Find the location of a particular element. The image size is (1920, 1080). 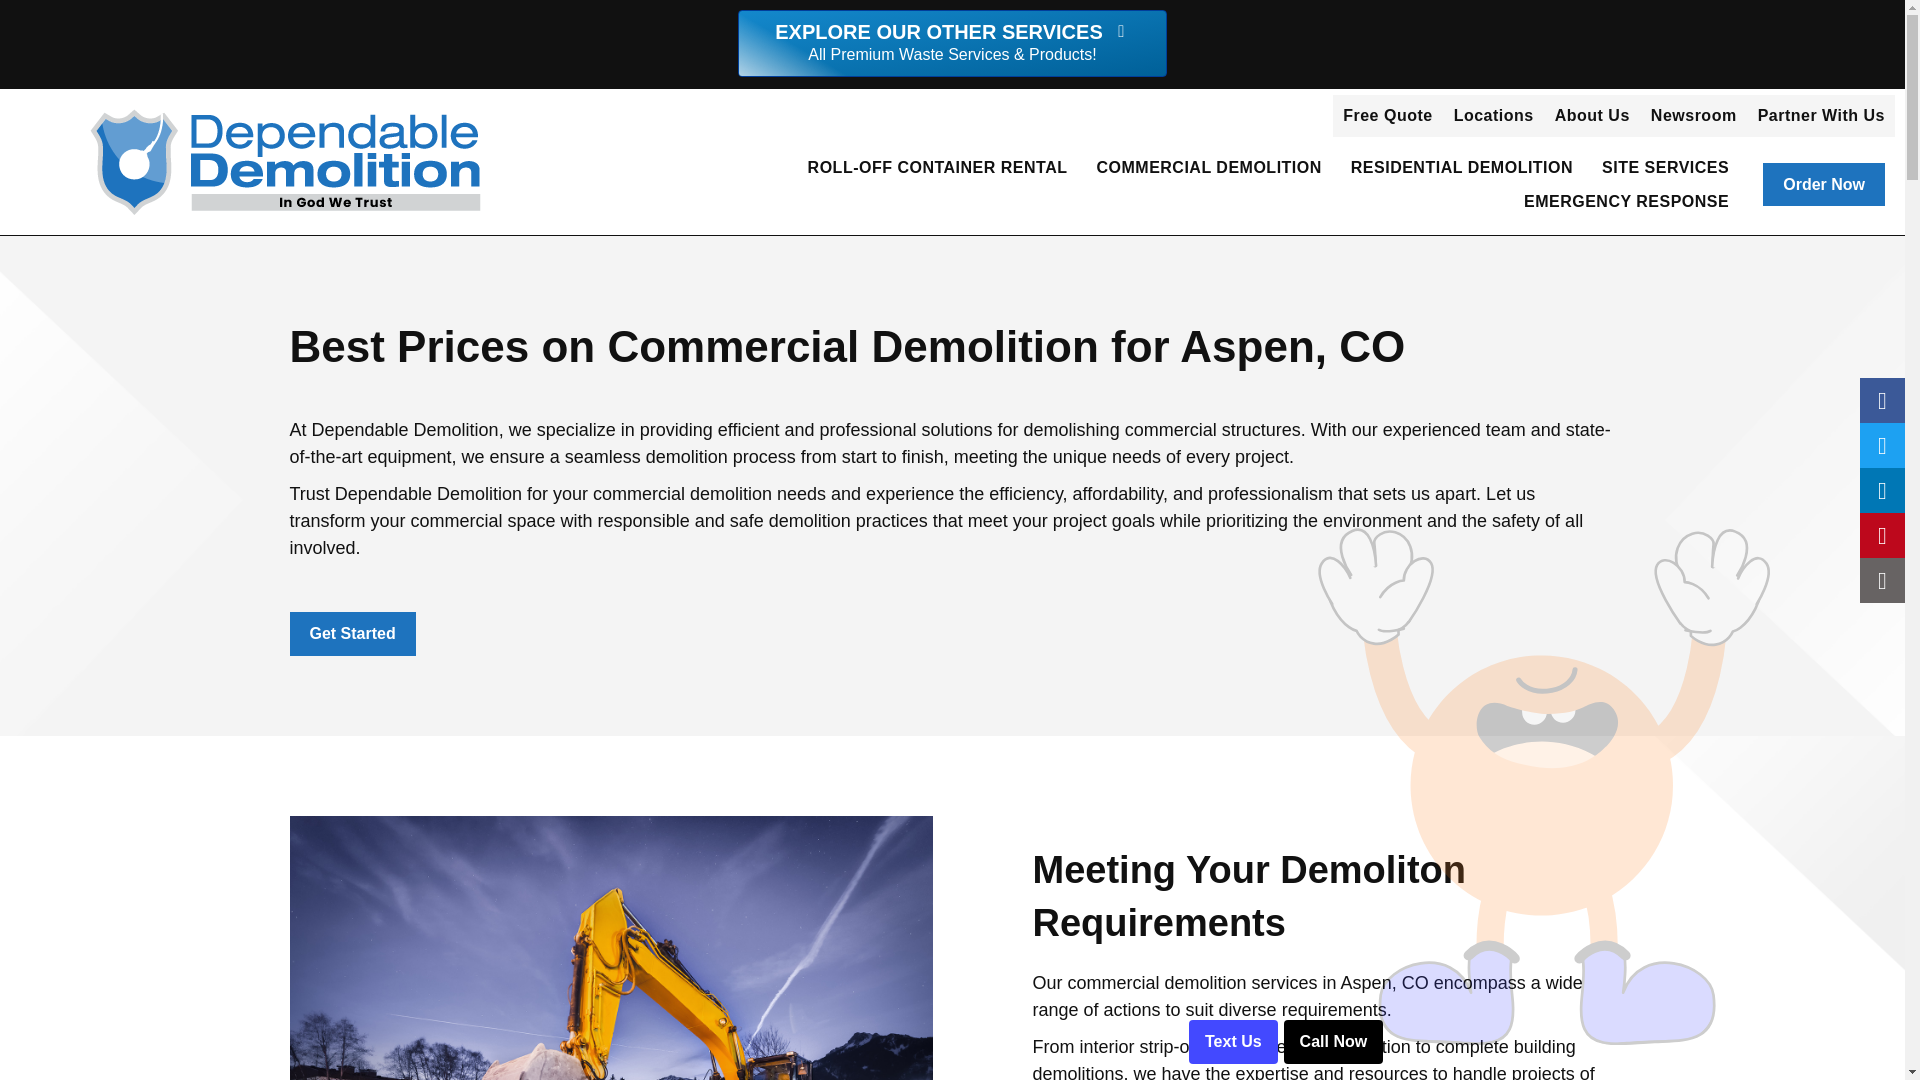

Free Quote is located at coordinates (1386, 116).